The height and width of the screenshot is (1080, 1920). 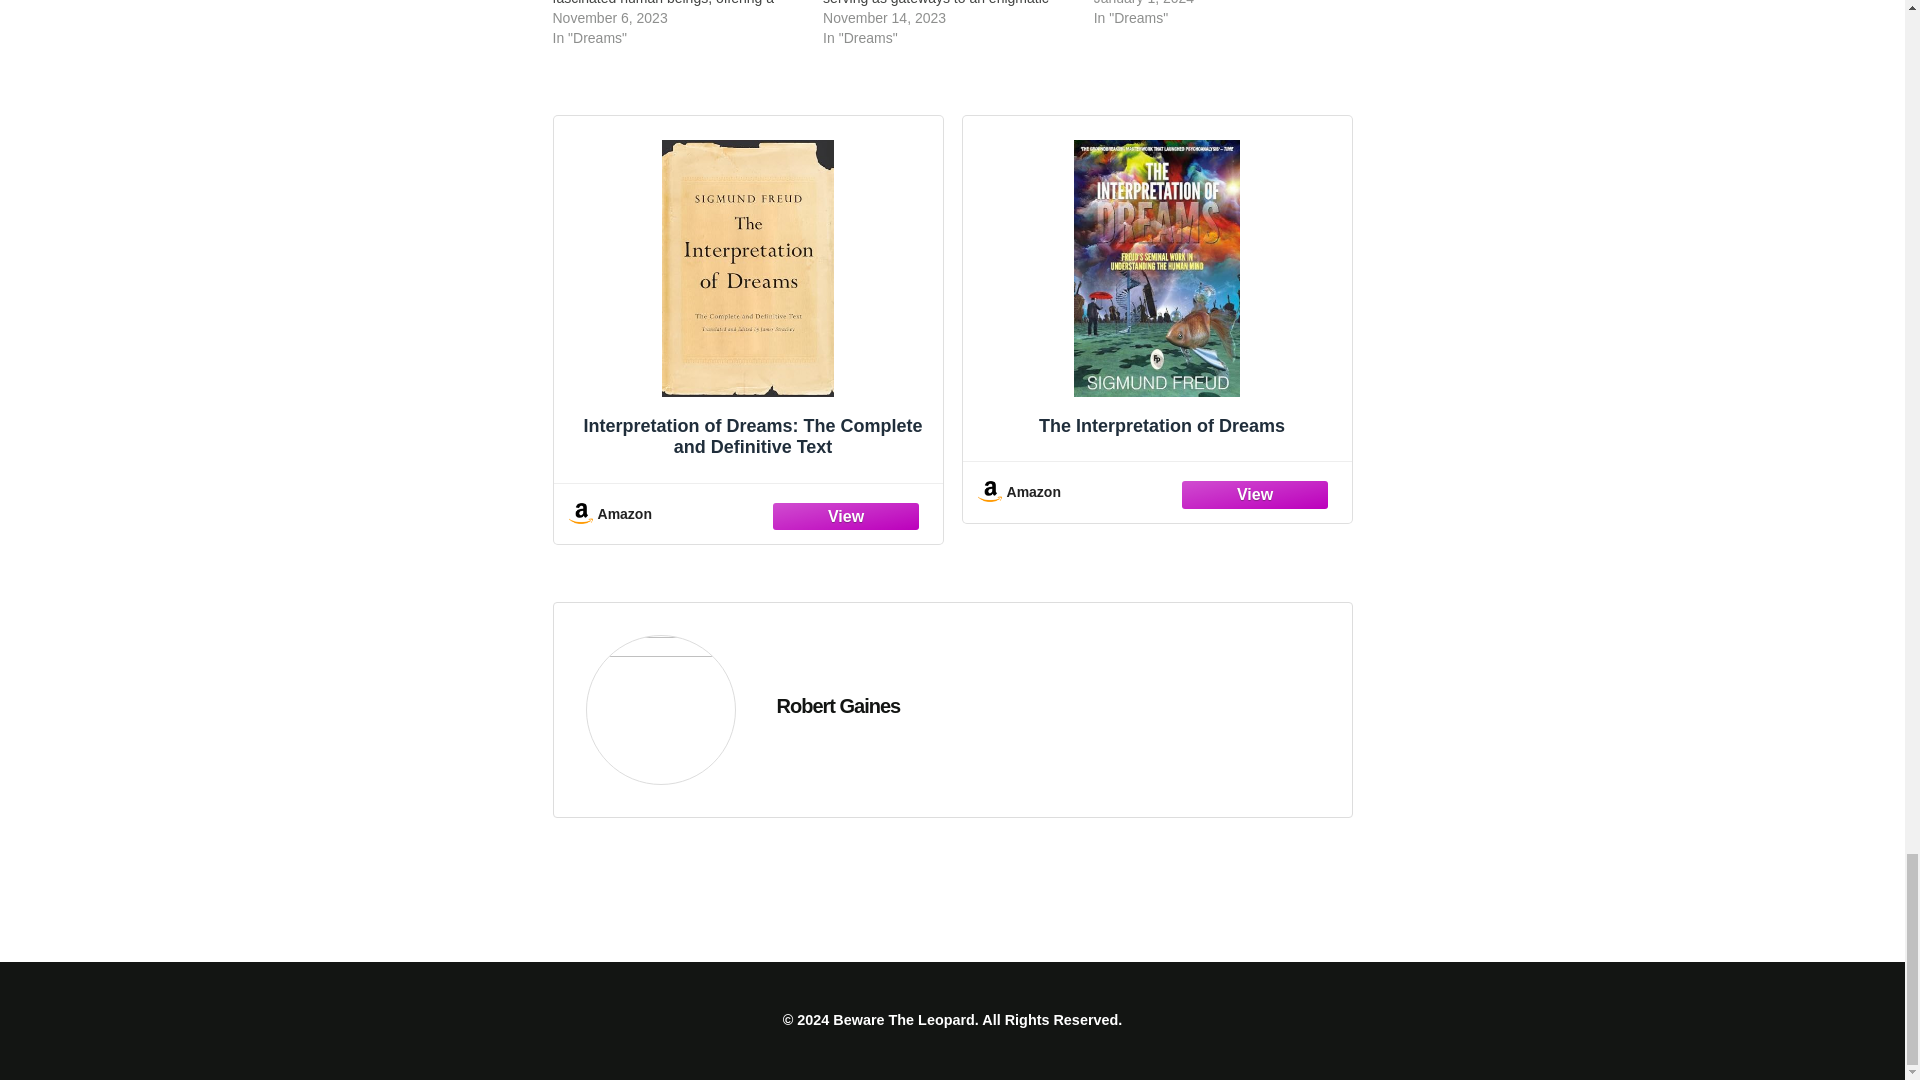 What do you see at coordinates (1156, 492) in the screenshot?
I see `Amazon` at bounding box center [1156, 492].